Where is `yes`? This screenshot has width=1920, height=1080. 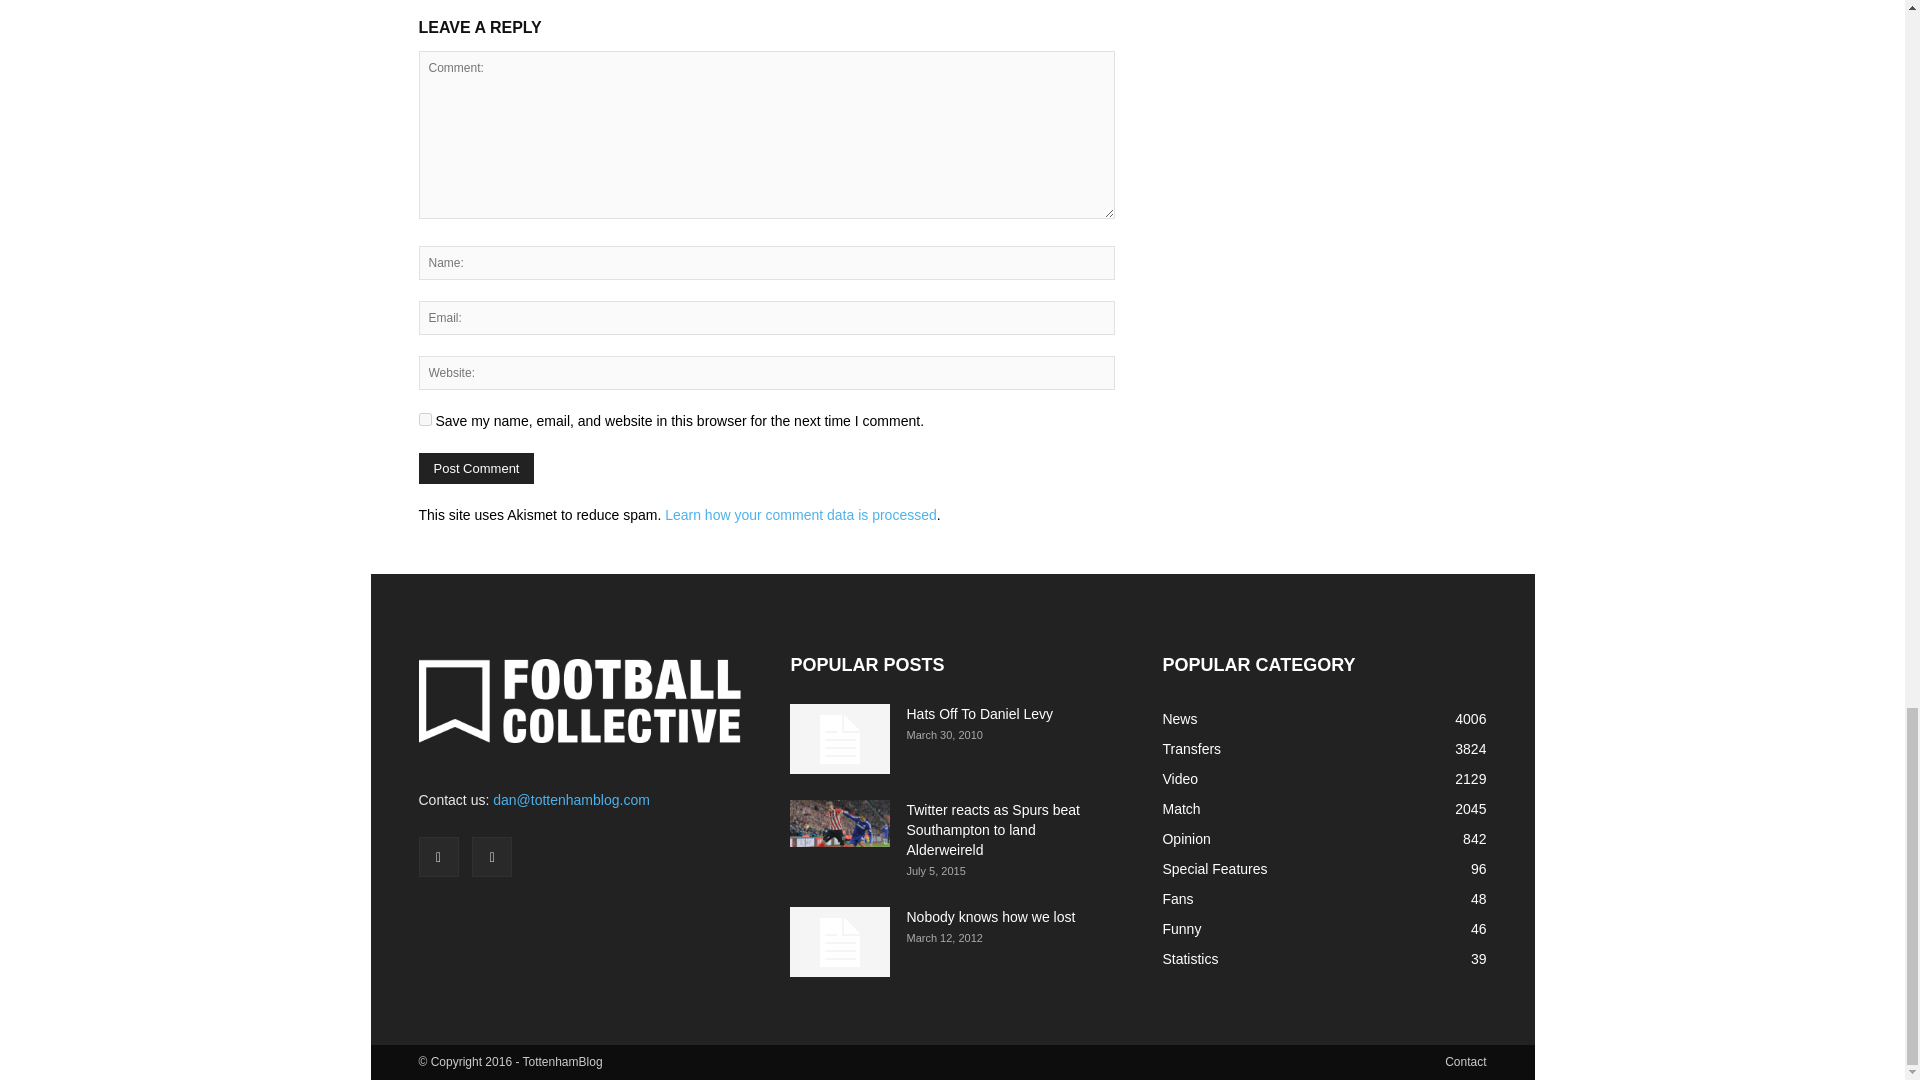 yes is located at coordinates (424, 418).